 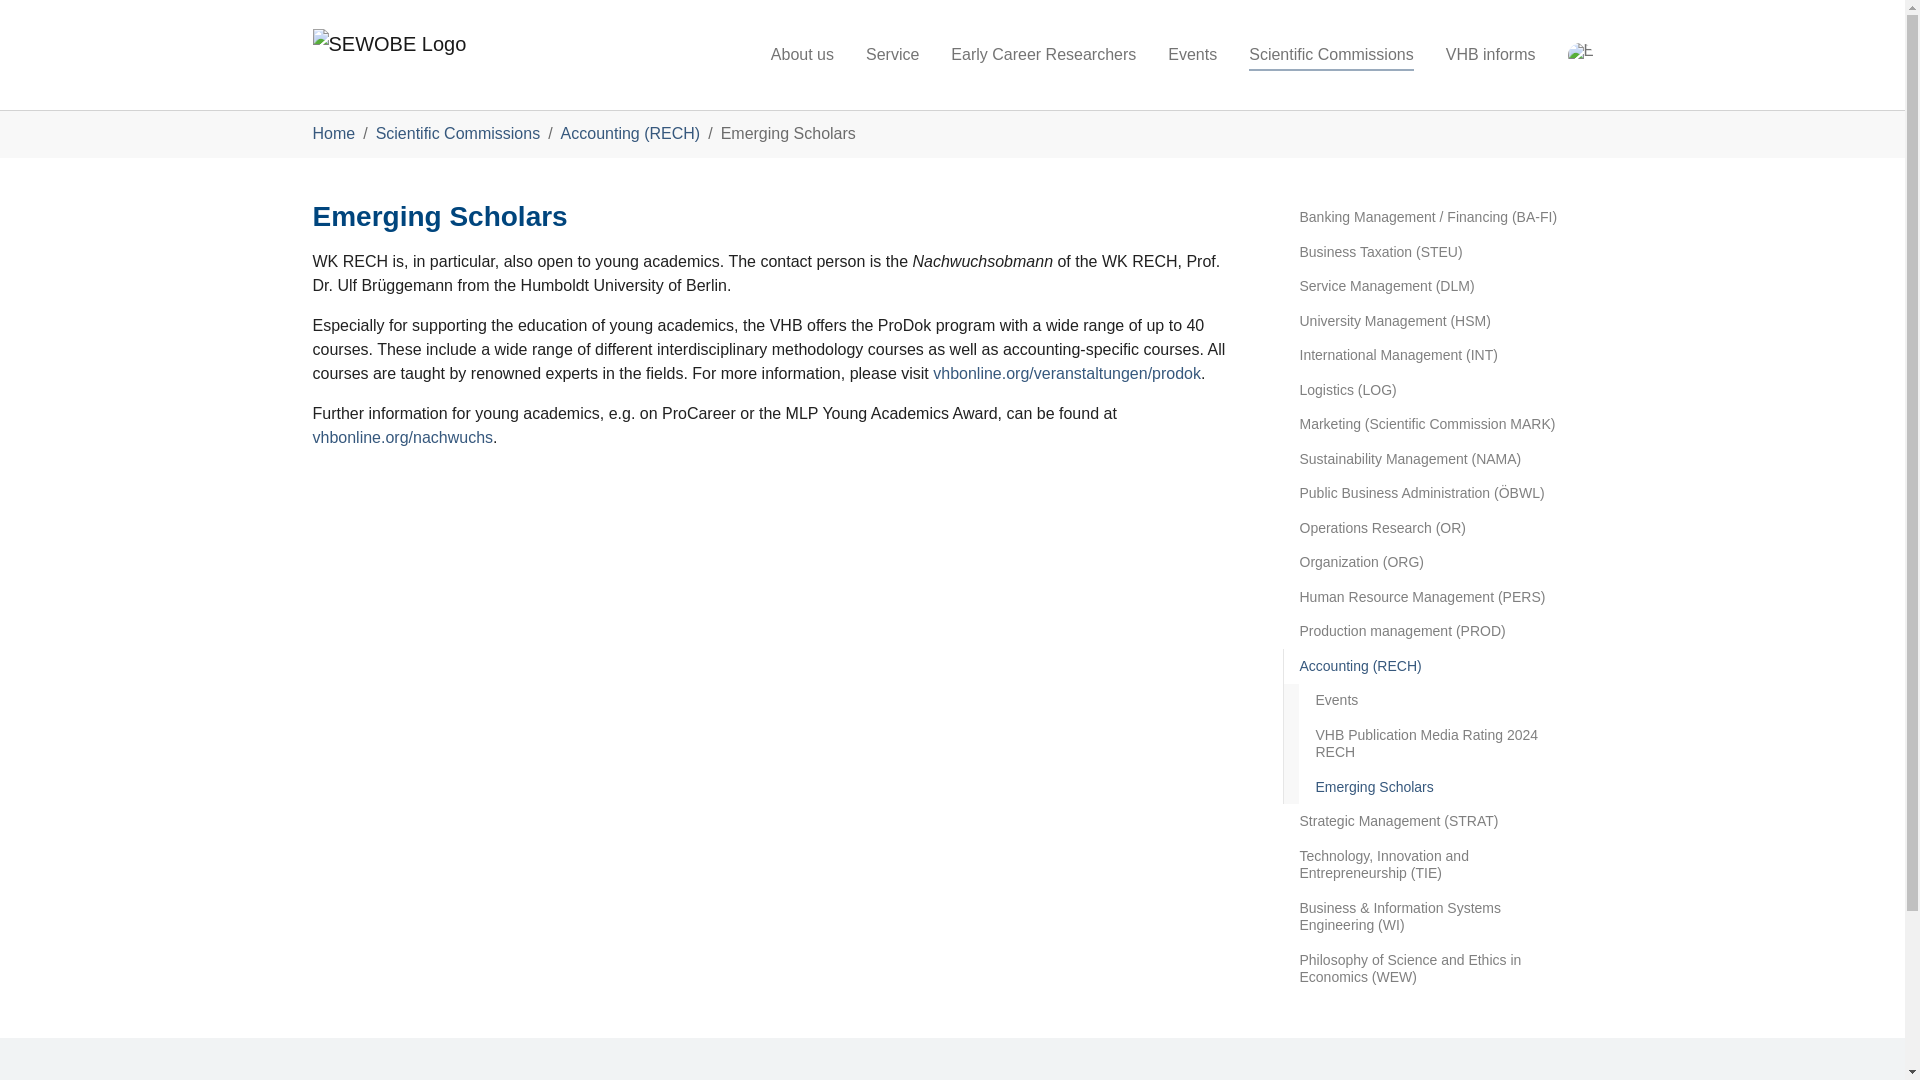 What do you see at coordinates (892, 54) in the screenshot?
I see `Service` at bounding box center [892, 54].